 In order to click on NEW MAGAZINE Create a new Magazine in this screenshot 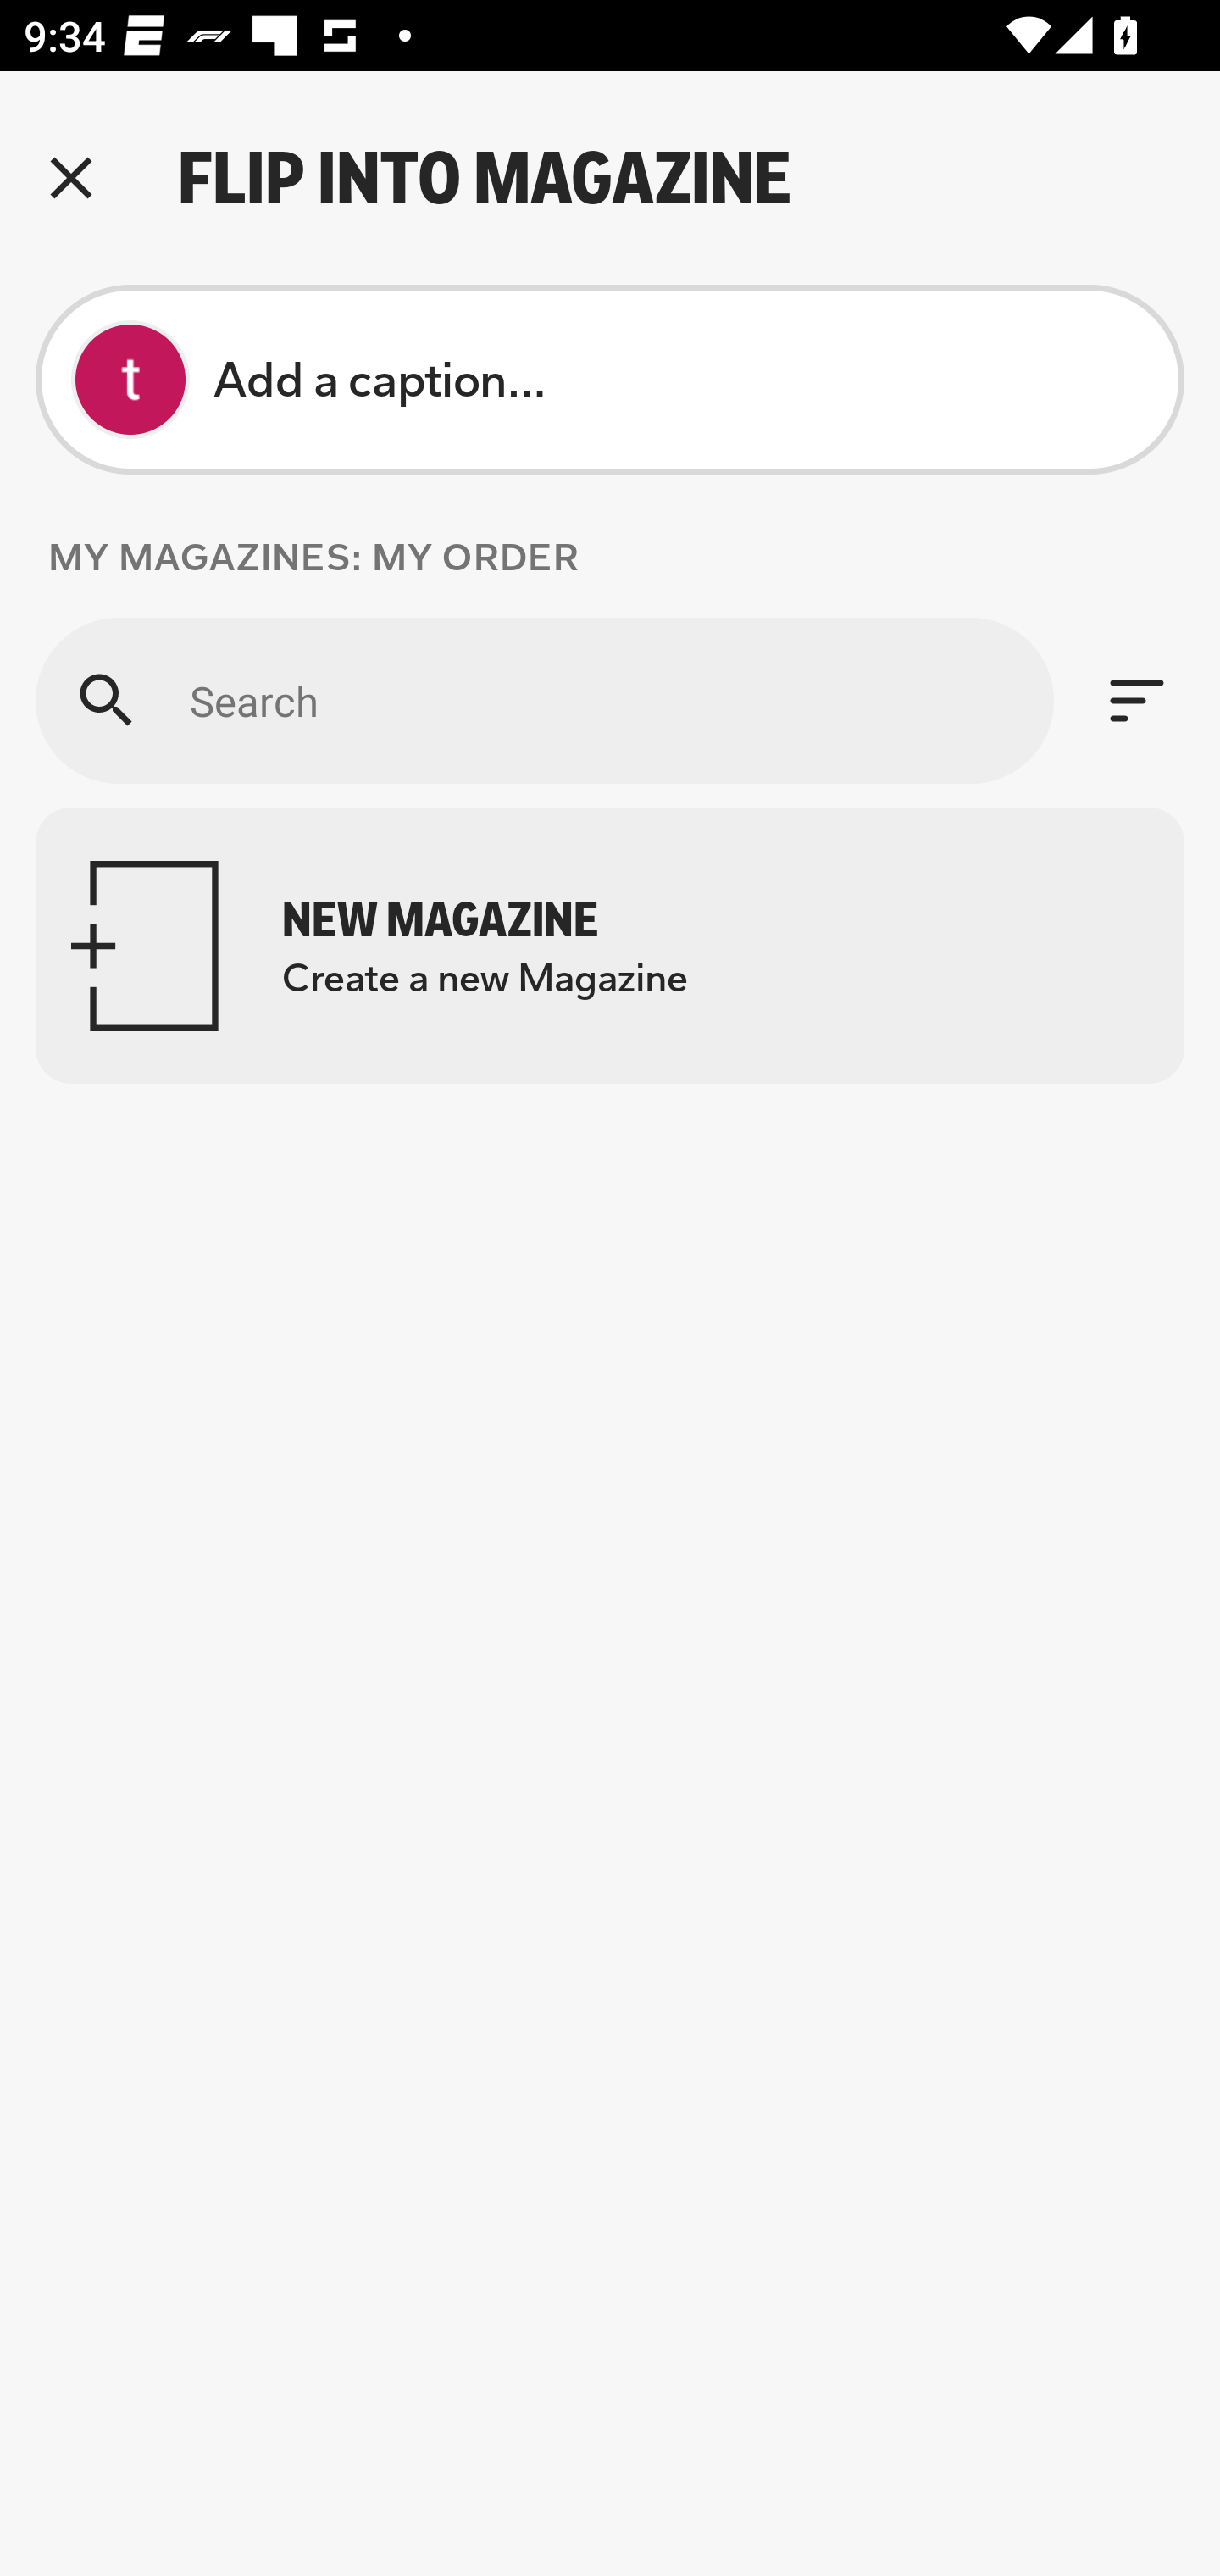, I will do `click(610, 946)`.